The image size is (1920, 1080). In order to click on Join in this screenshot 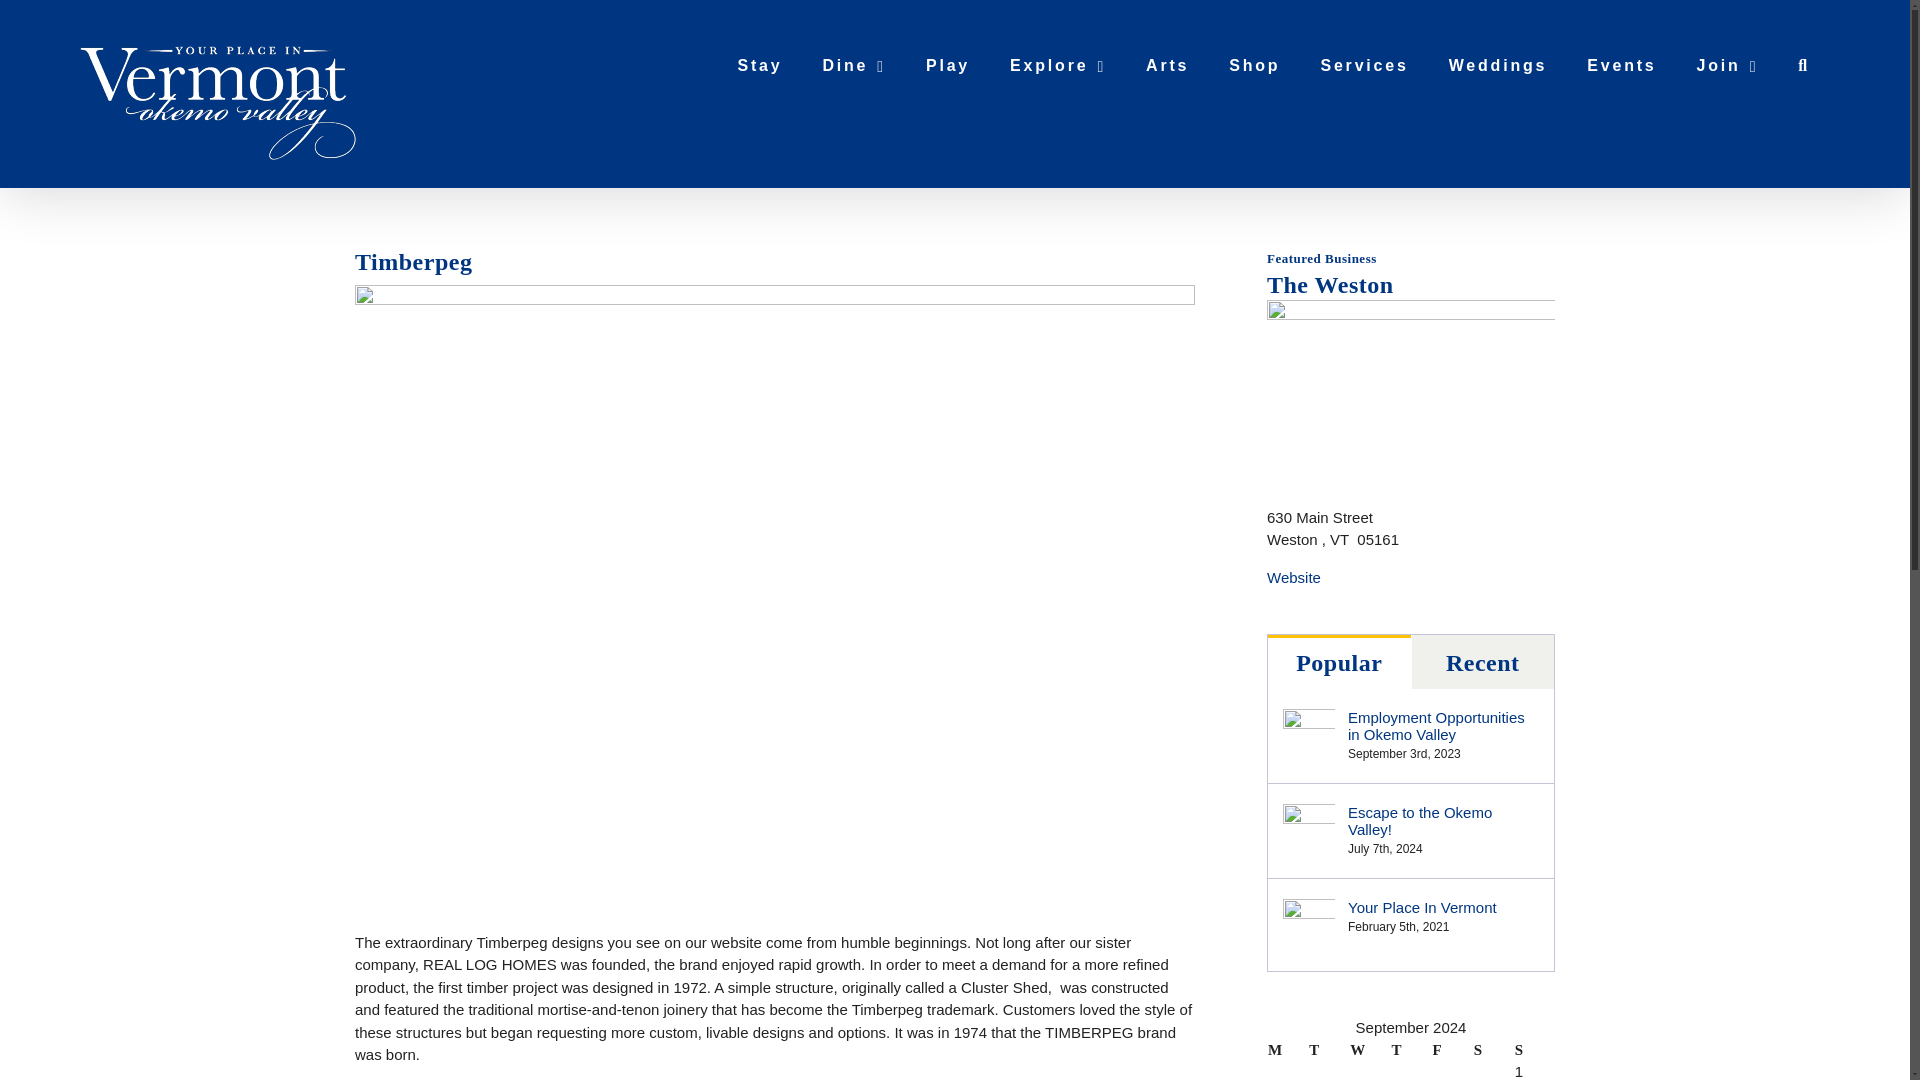, I will do `click(1728, 66)`.